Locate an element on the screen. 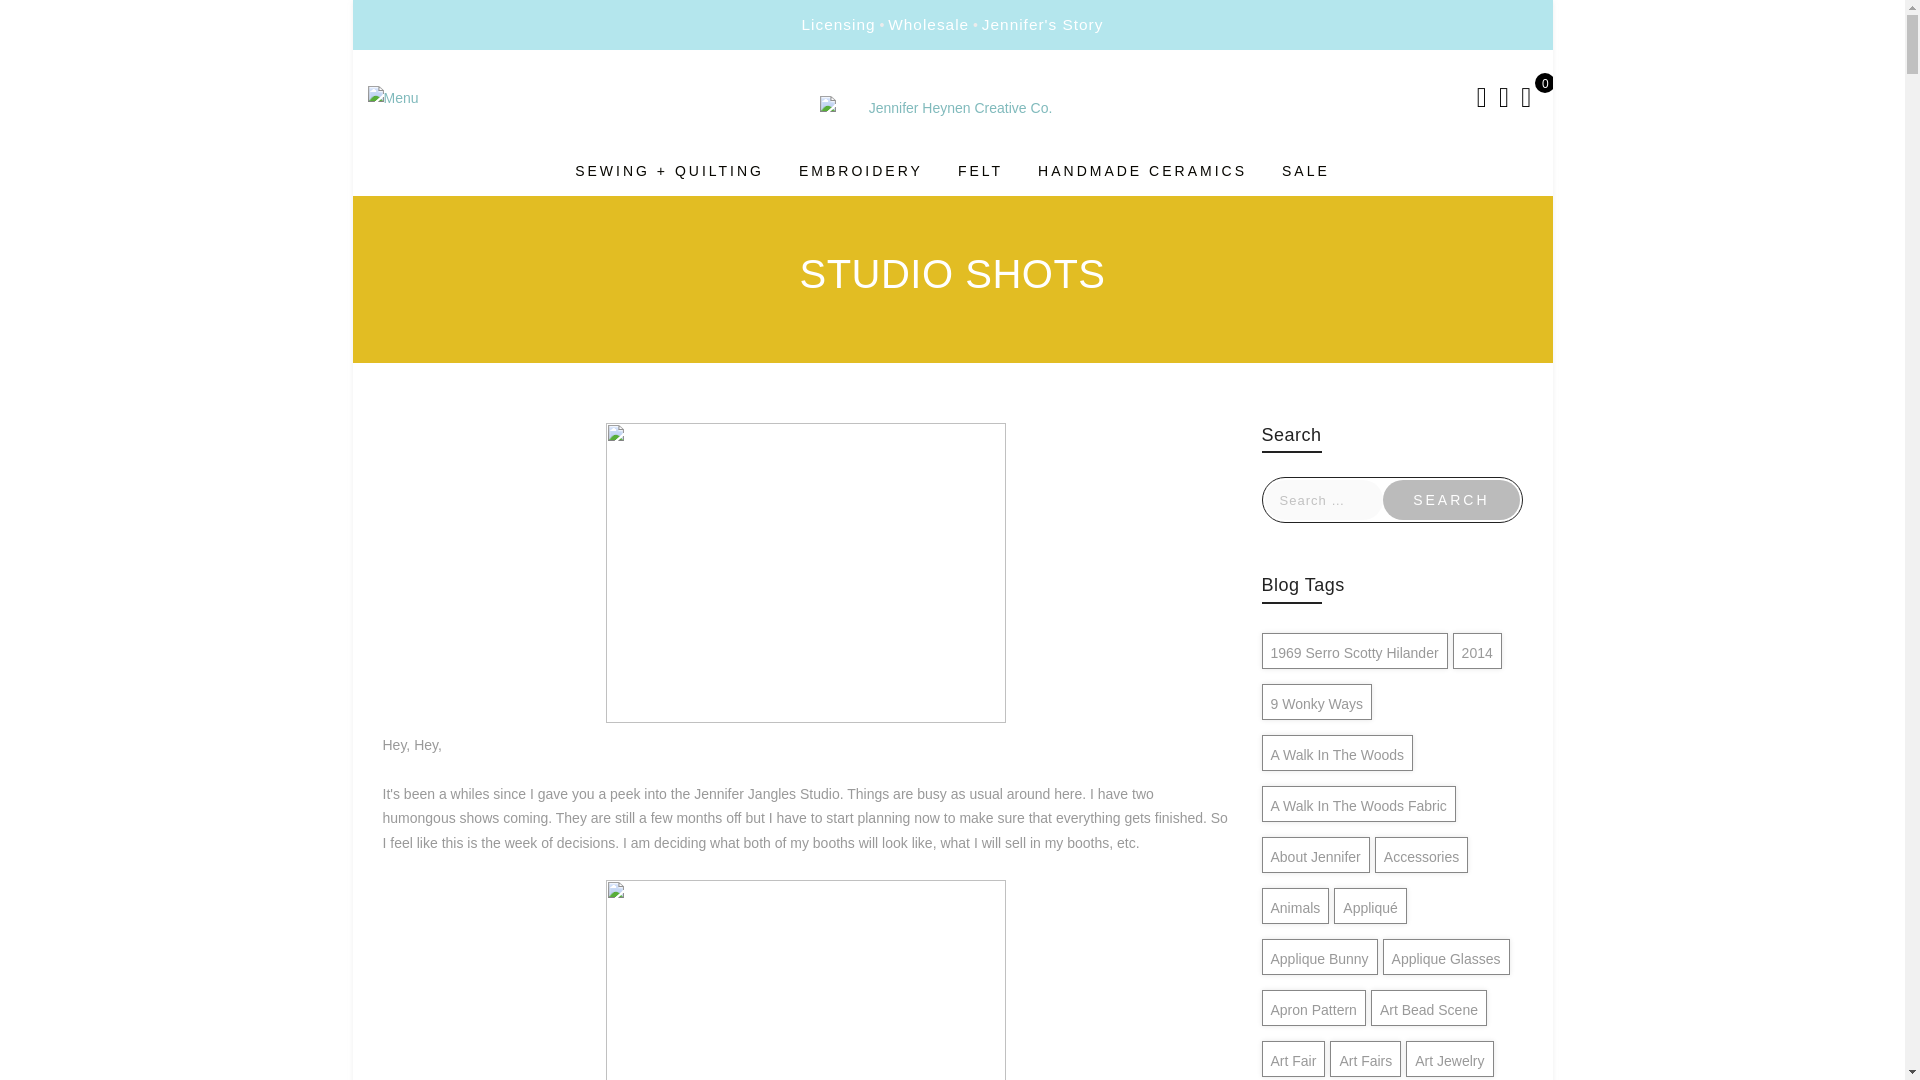  Licensing is located at coordinates (838, 25).